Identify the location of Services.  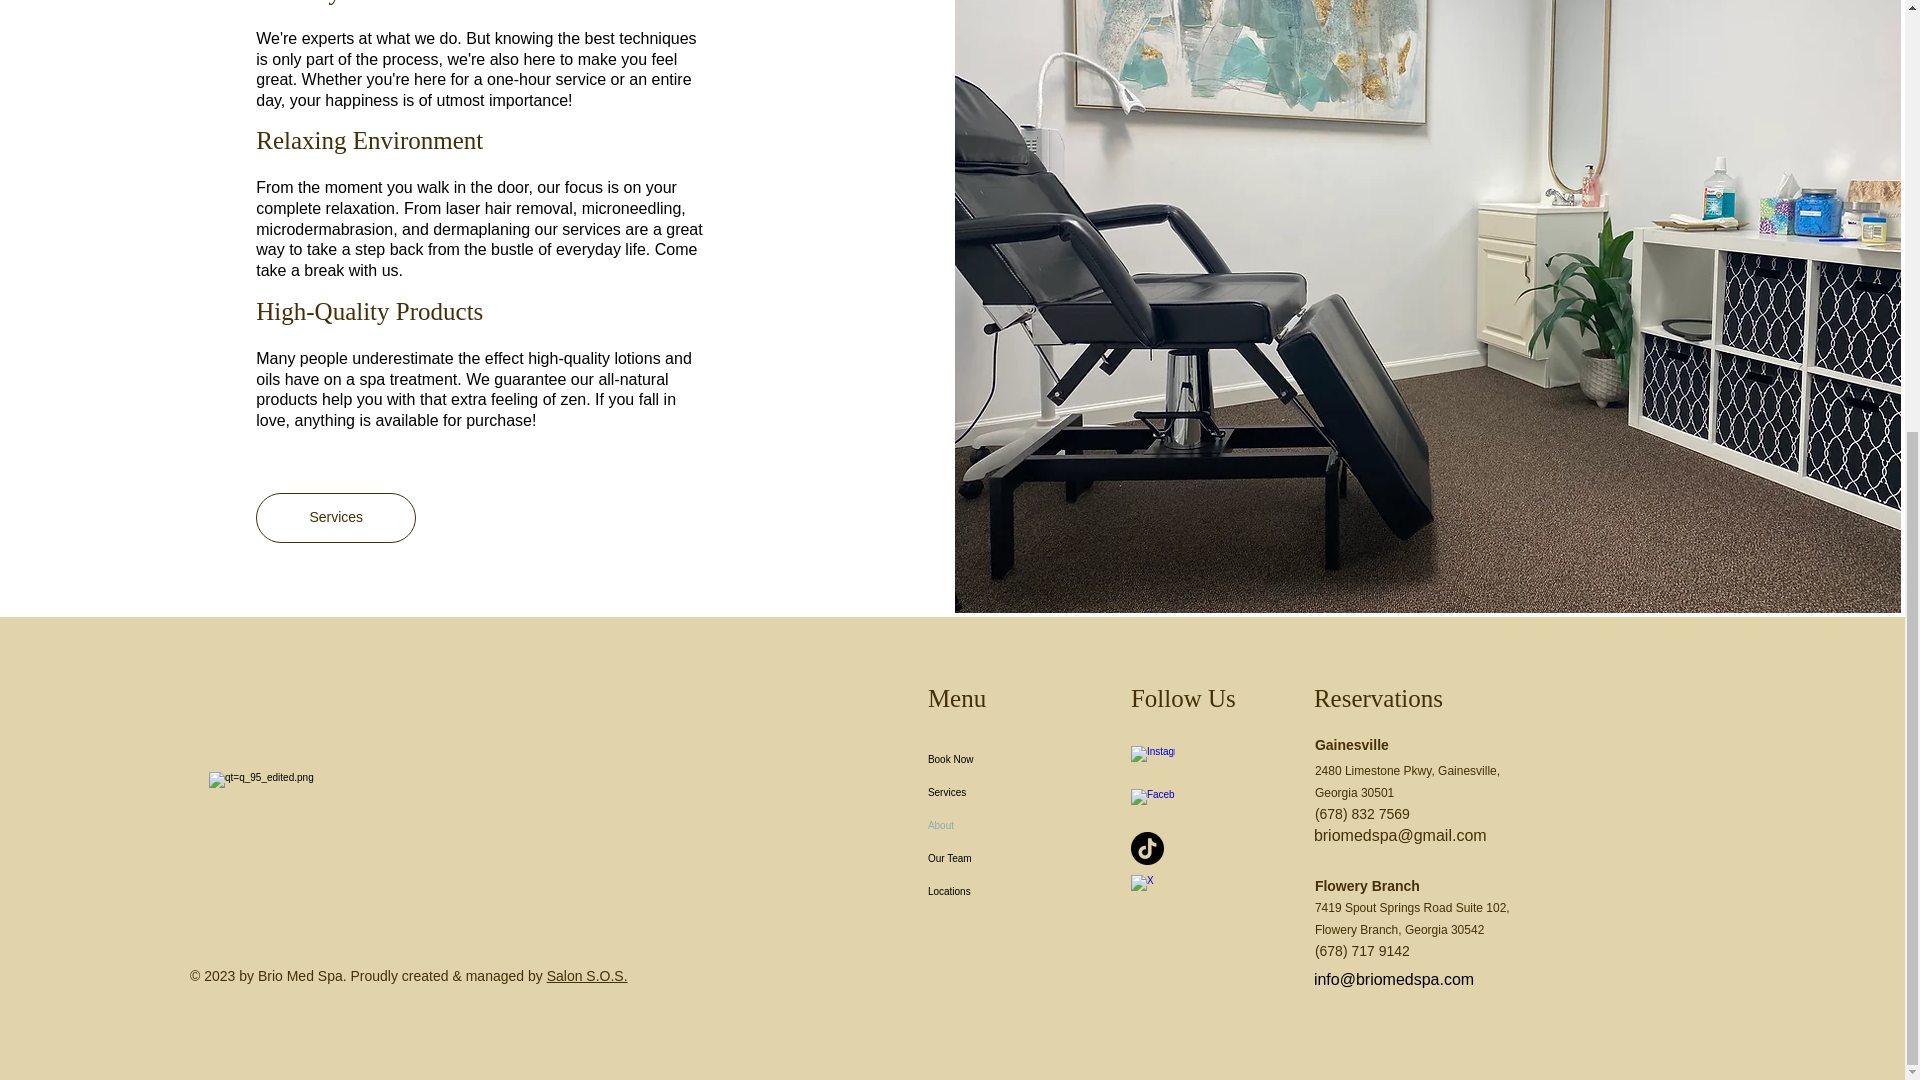
(336, 518).